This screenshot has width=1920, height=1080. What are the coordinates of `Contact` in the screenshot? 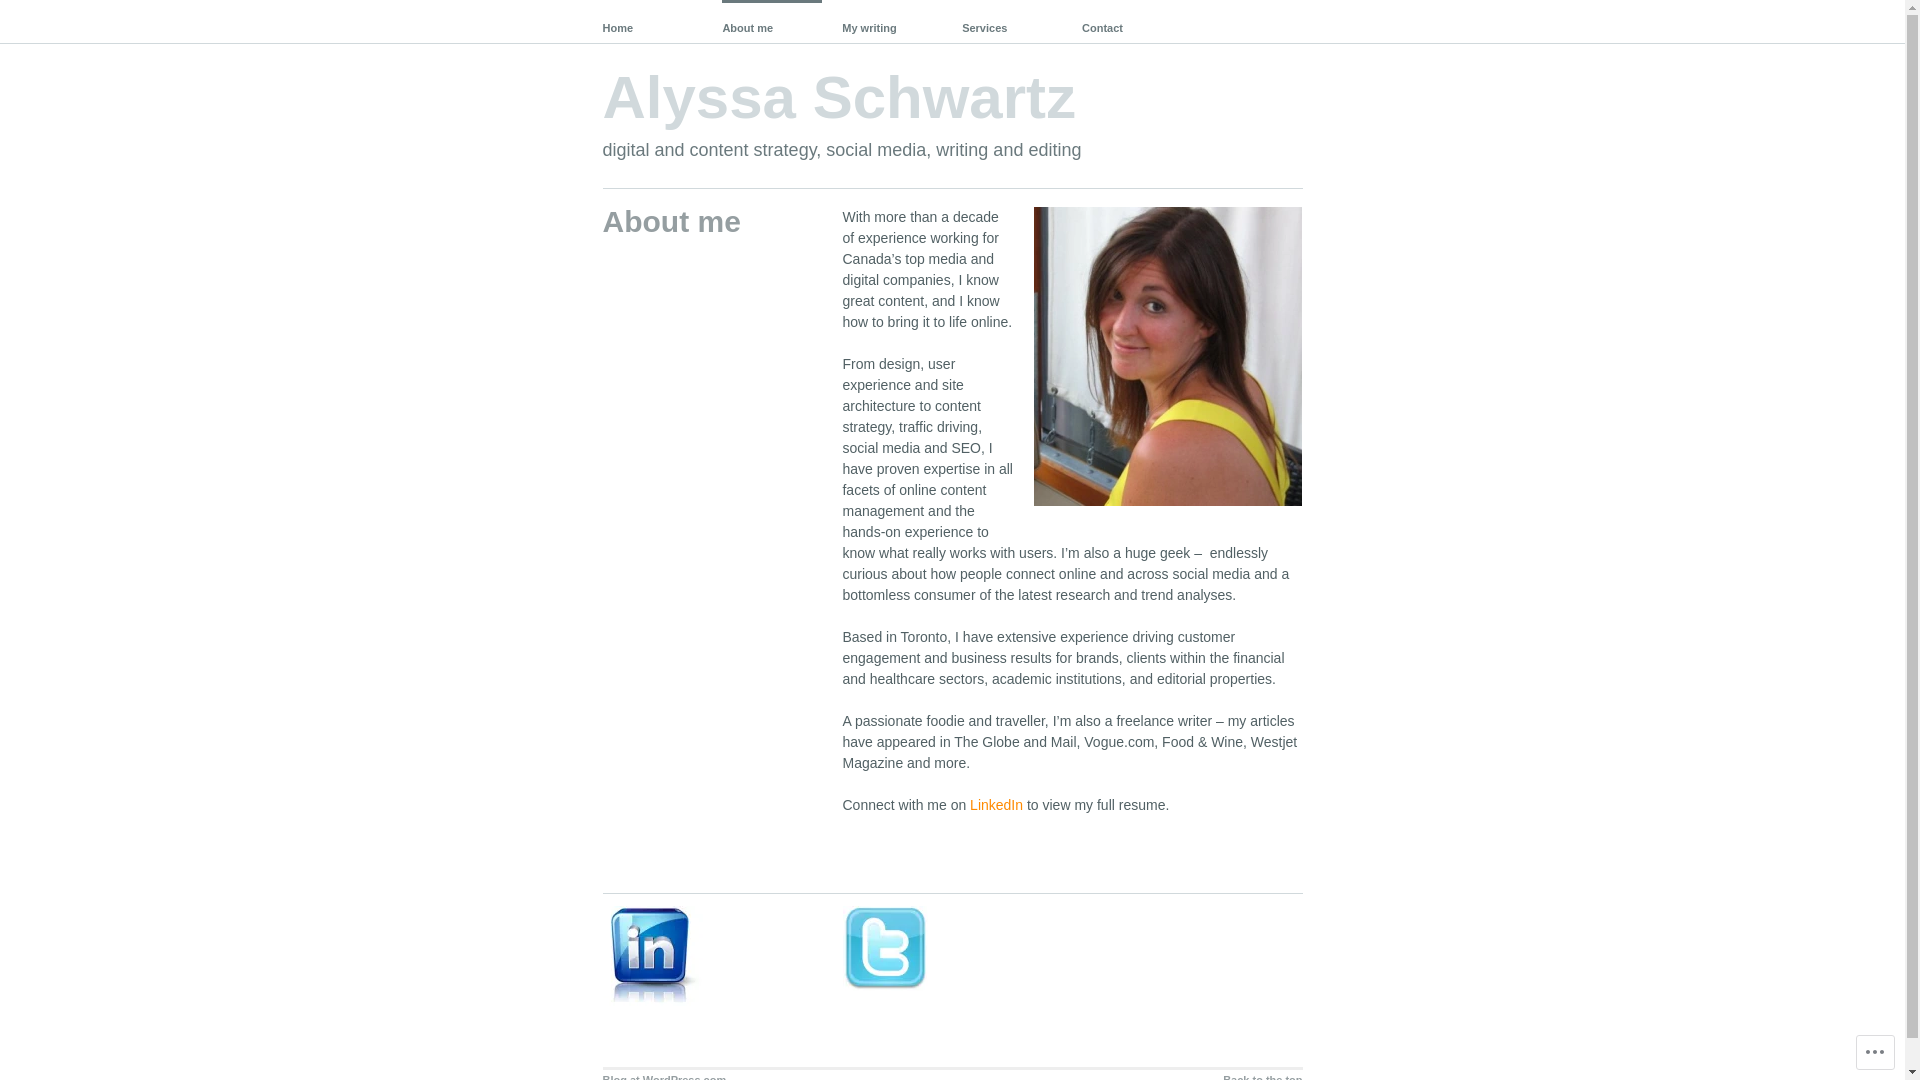 It's located at (1132, 22).